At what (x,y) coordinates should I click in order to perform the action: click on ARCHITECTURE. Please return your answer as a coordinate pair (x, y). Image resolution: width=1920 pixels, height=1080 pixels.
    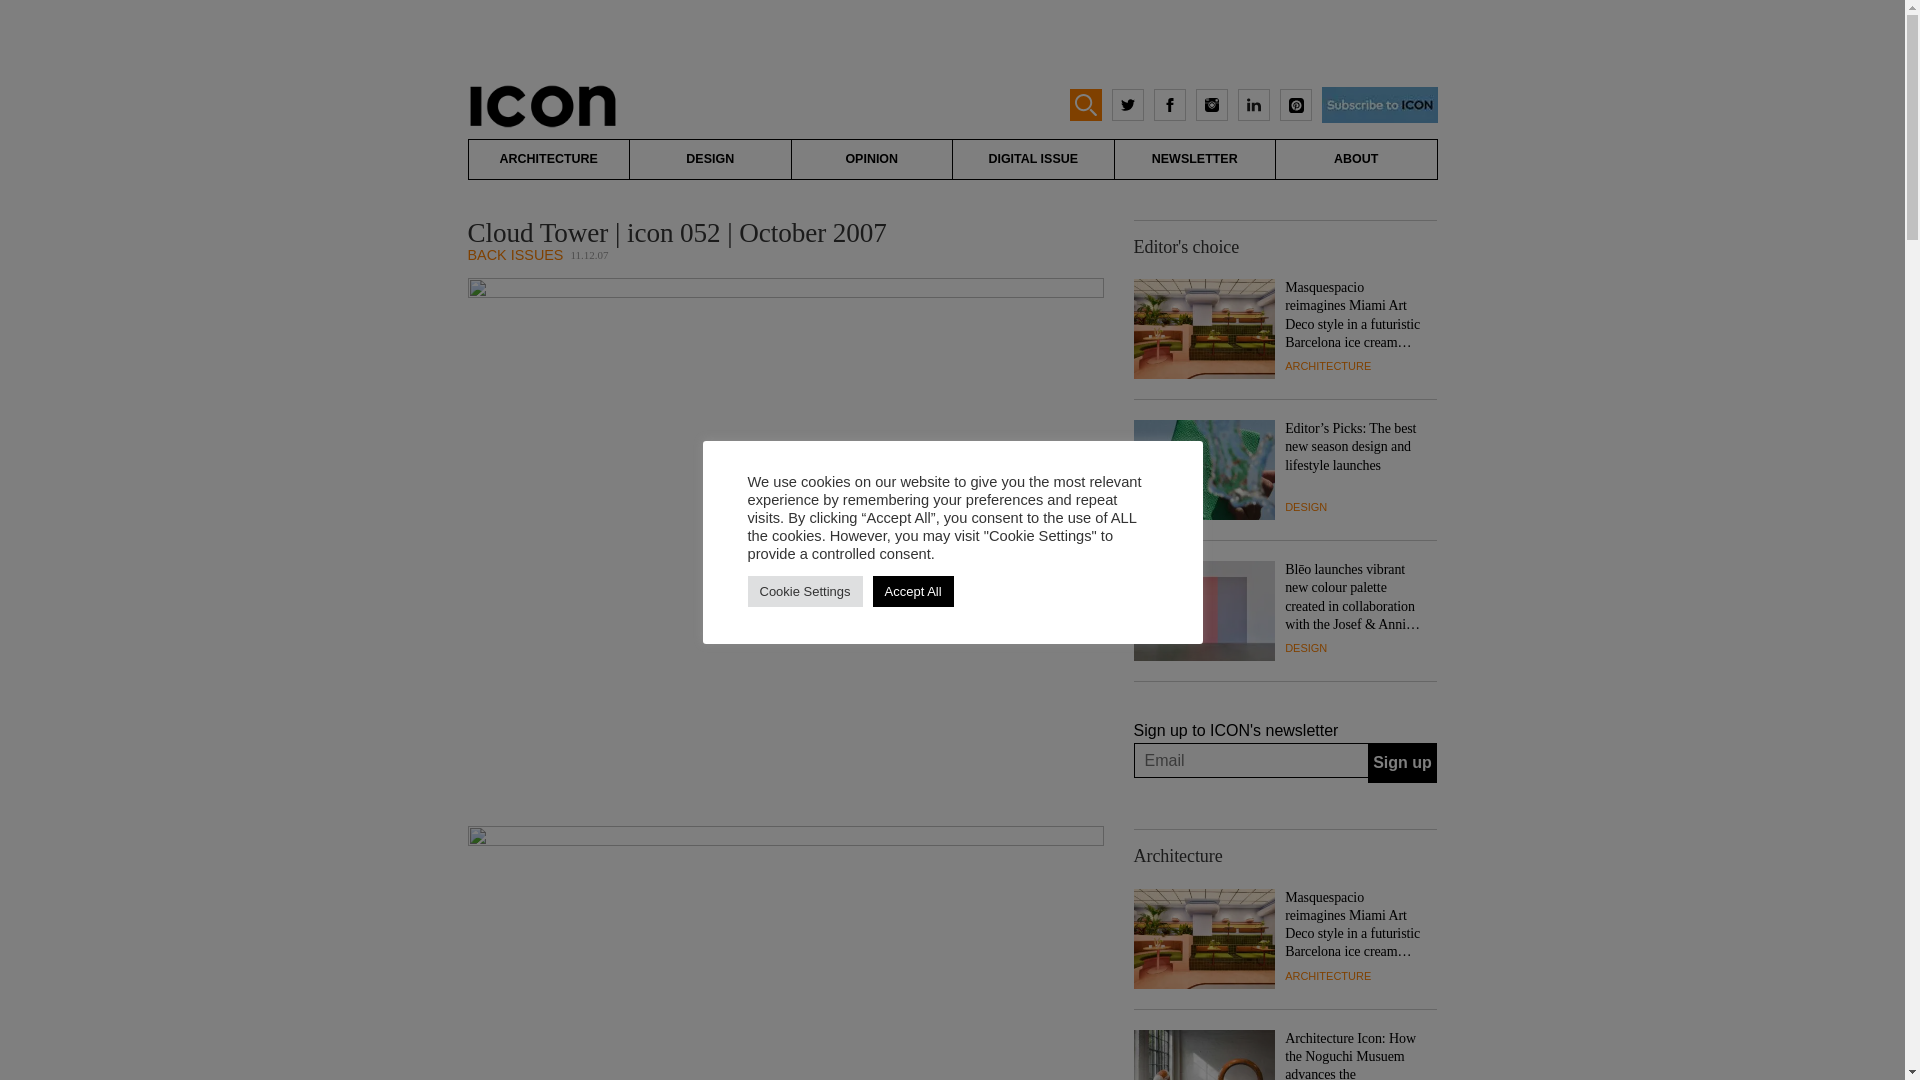
    Looking at the image, I should click on (1327, 365).